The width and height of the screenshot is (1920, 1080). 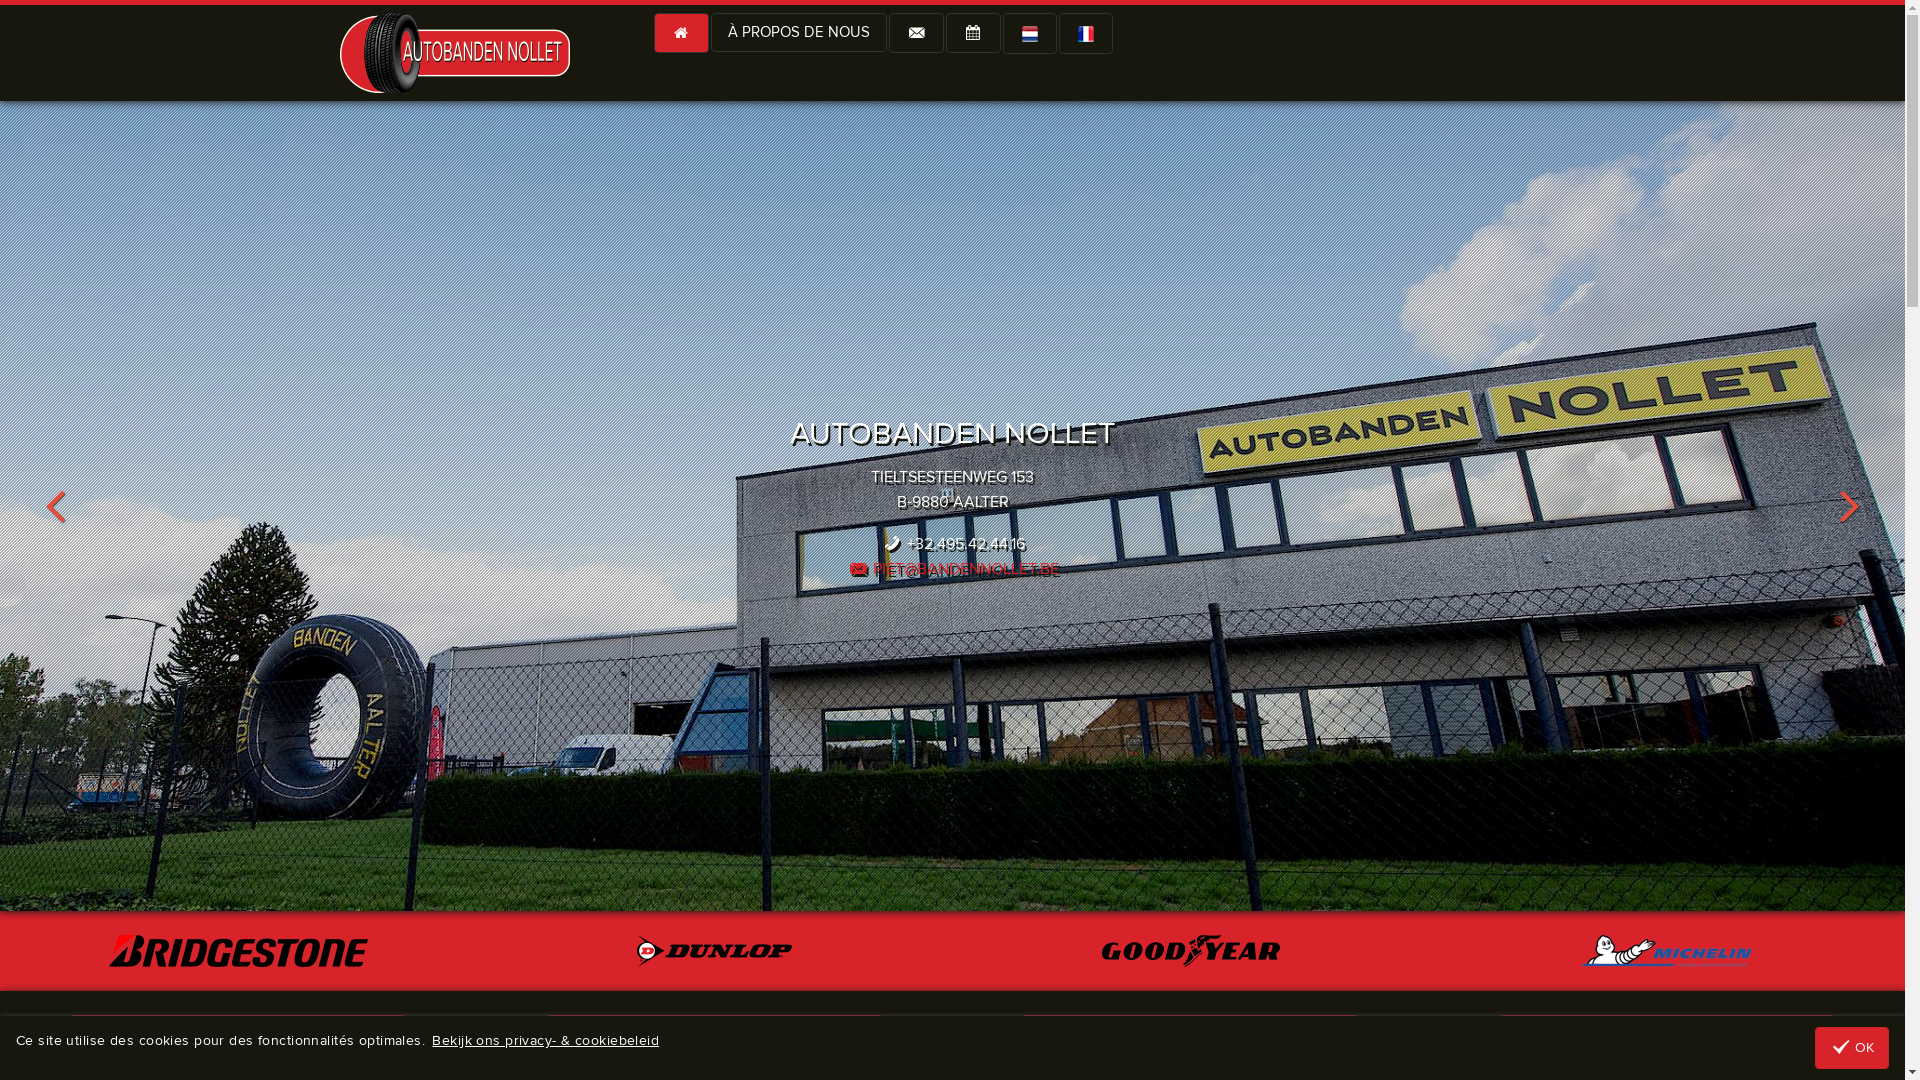 I want to click on vorige slide, so click(x=55, y=506).